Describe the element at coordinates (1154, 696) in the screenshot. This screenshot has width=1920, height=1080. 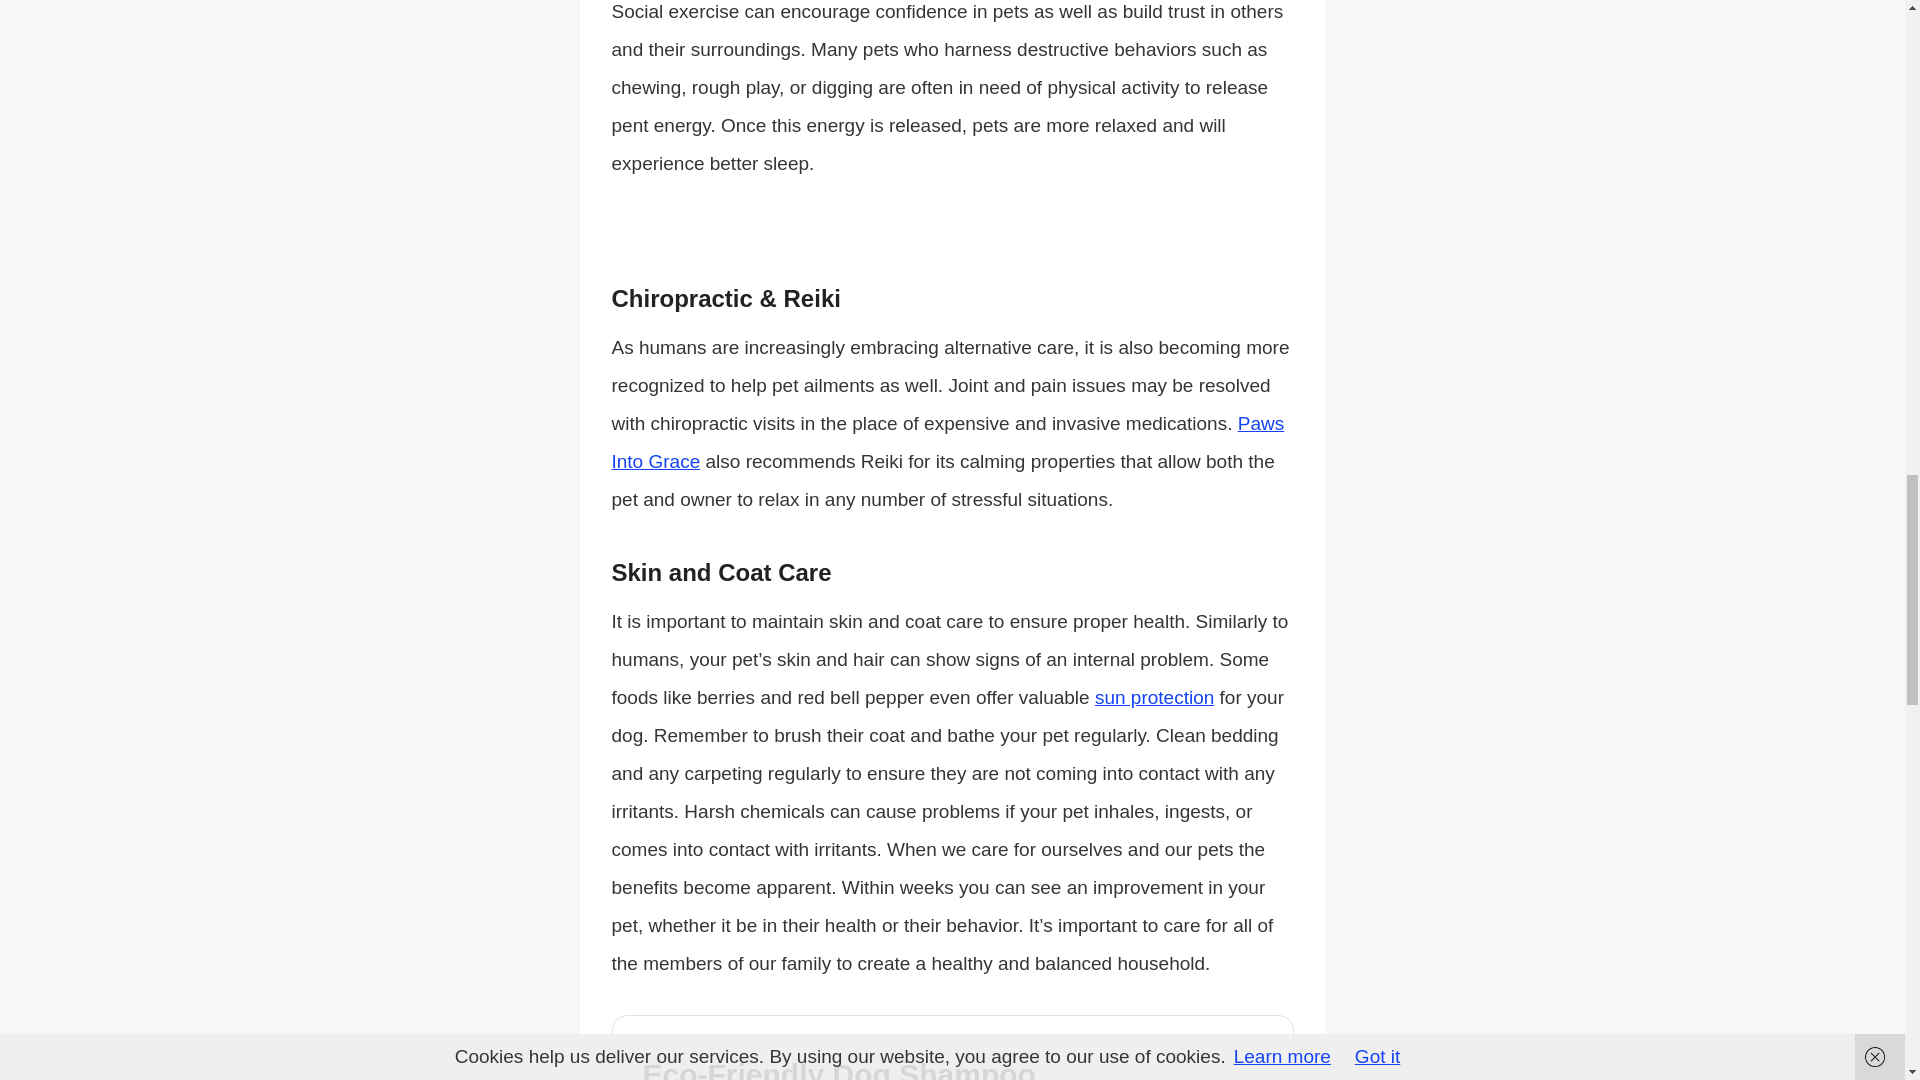
I see `sun protection` at that location.